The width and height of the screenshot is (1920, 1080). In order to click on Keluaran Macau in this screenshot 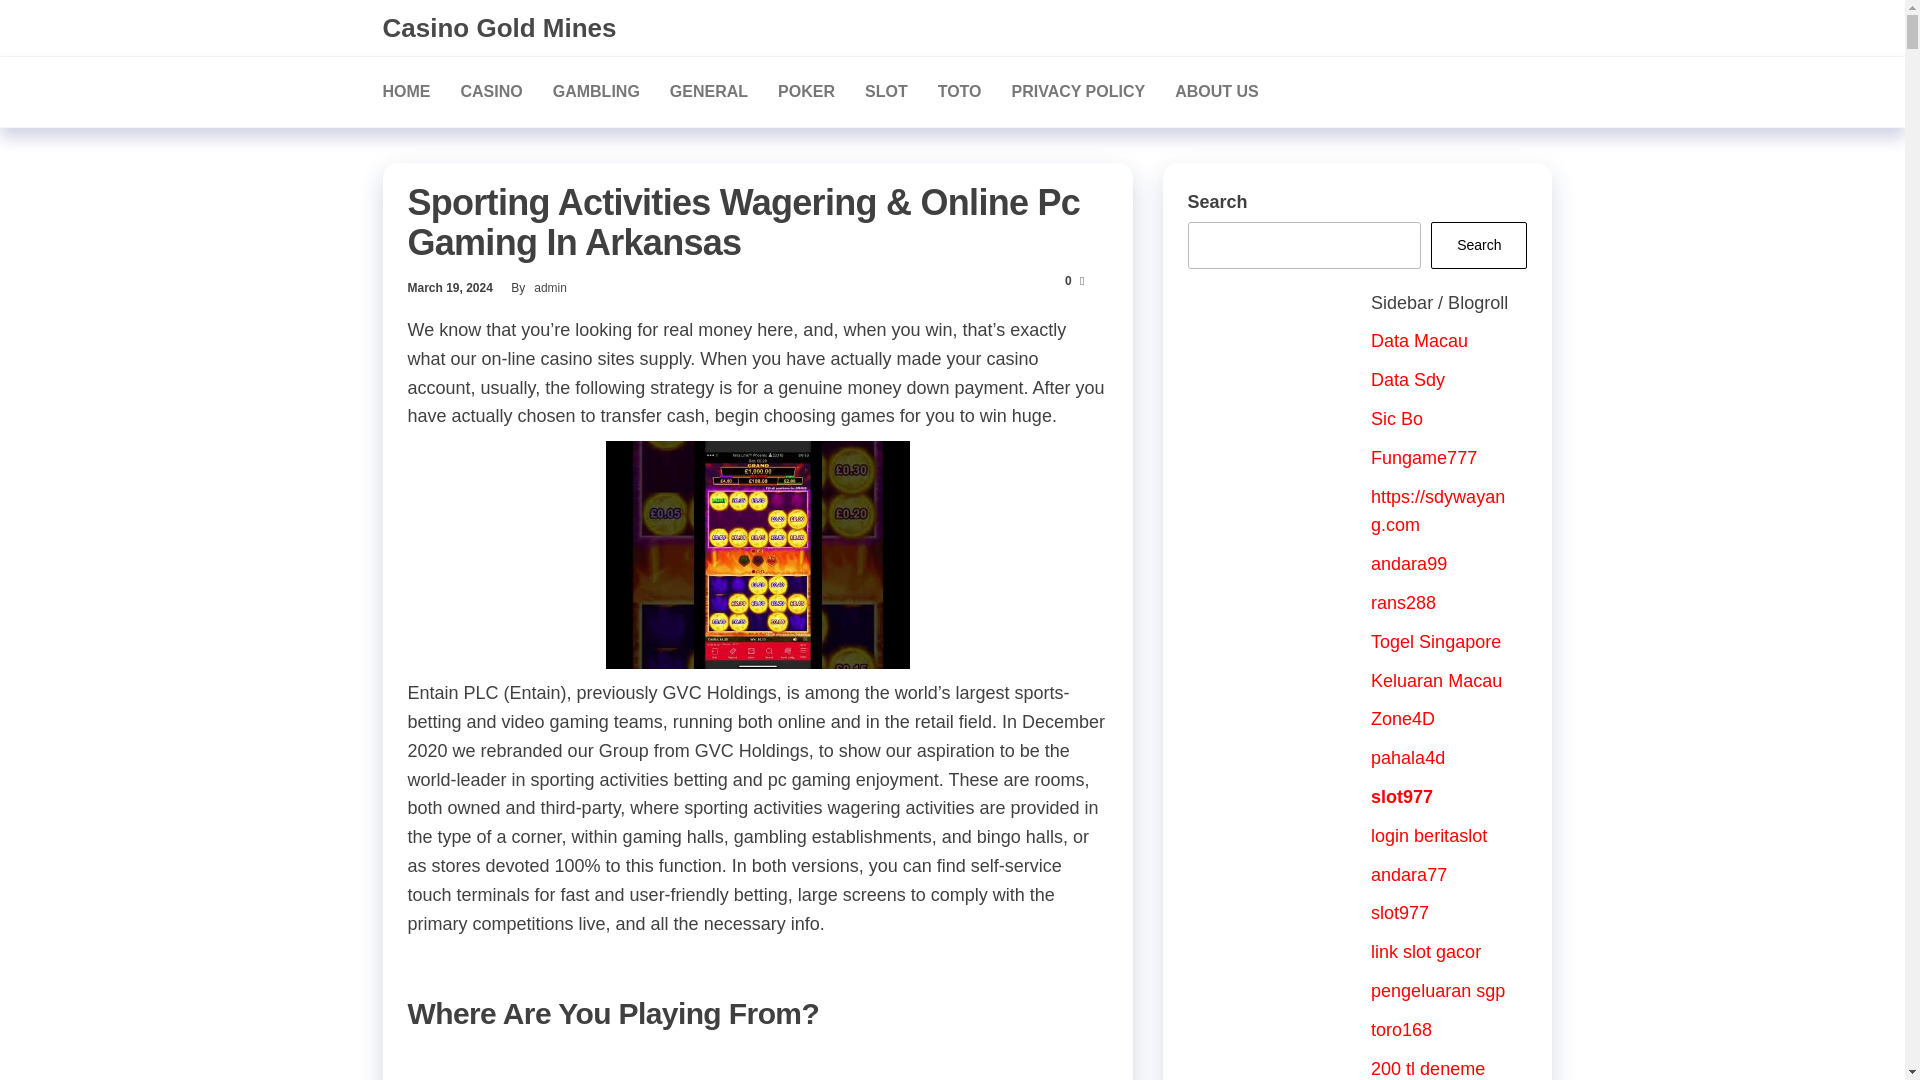, I will do `click(1436, 680)`.